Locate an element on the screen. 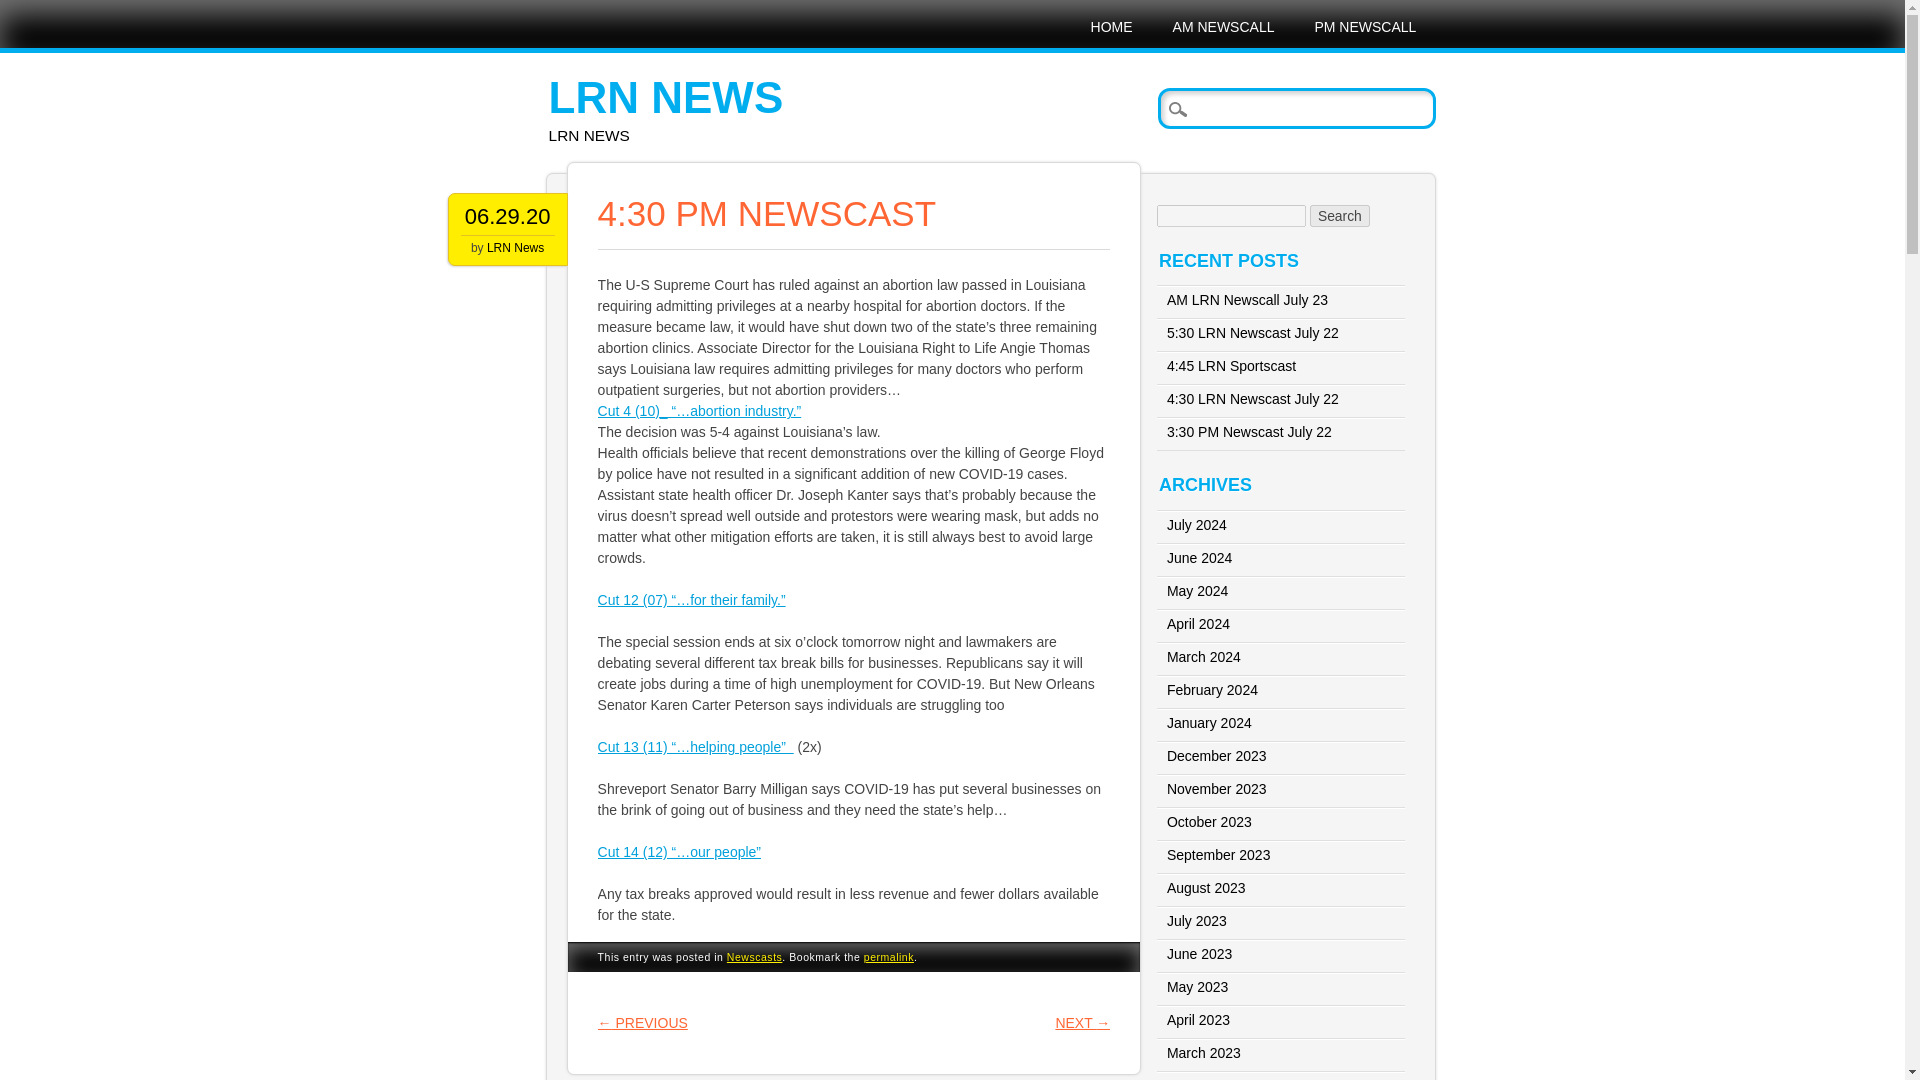  Search is located at coordinates (1340, 216).